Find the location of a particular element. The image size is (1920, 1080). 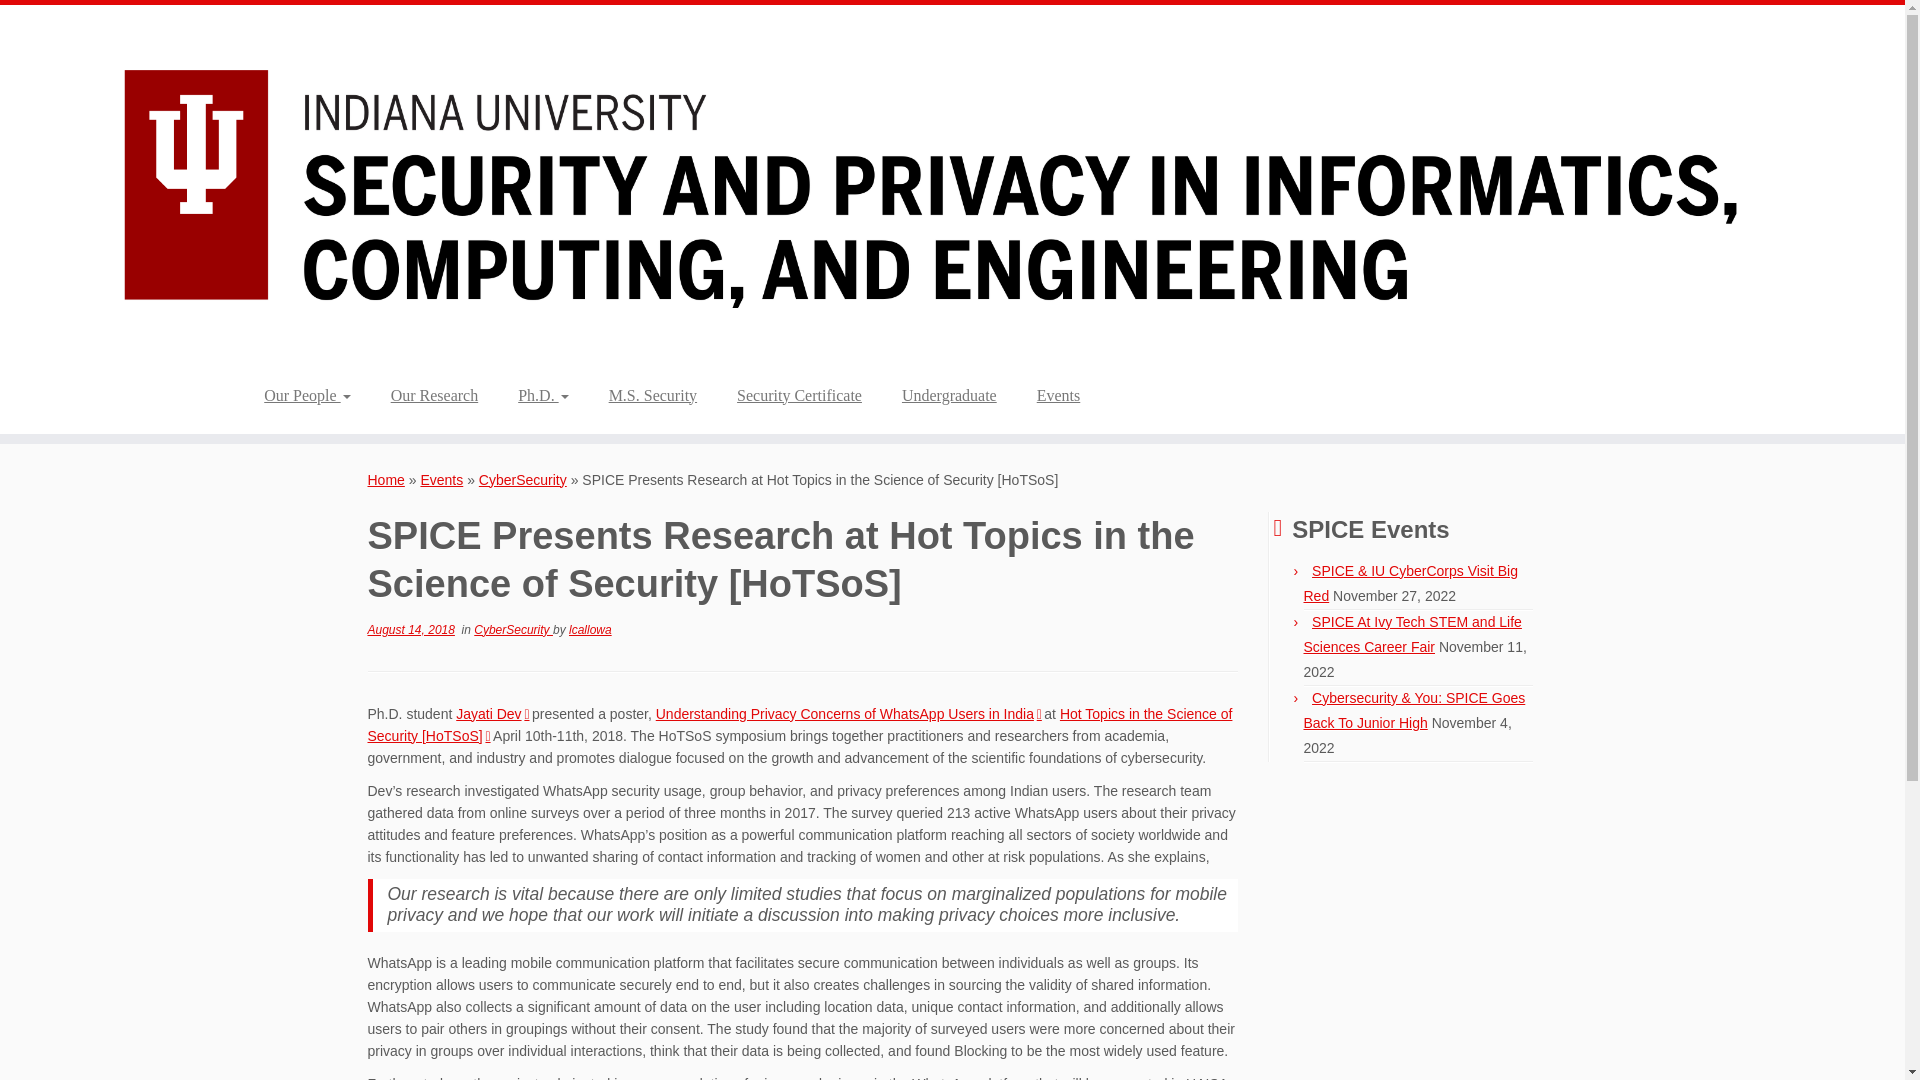

lcallowa is located at coordinates (590, 630).